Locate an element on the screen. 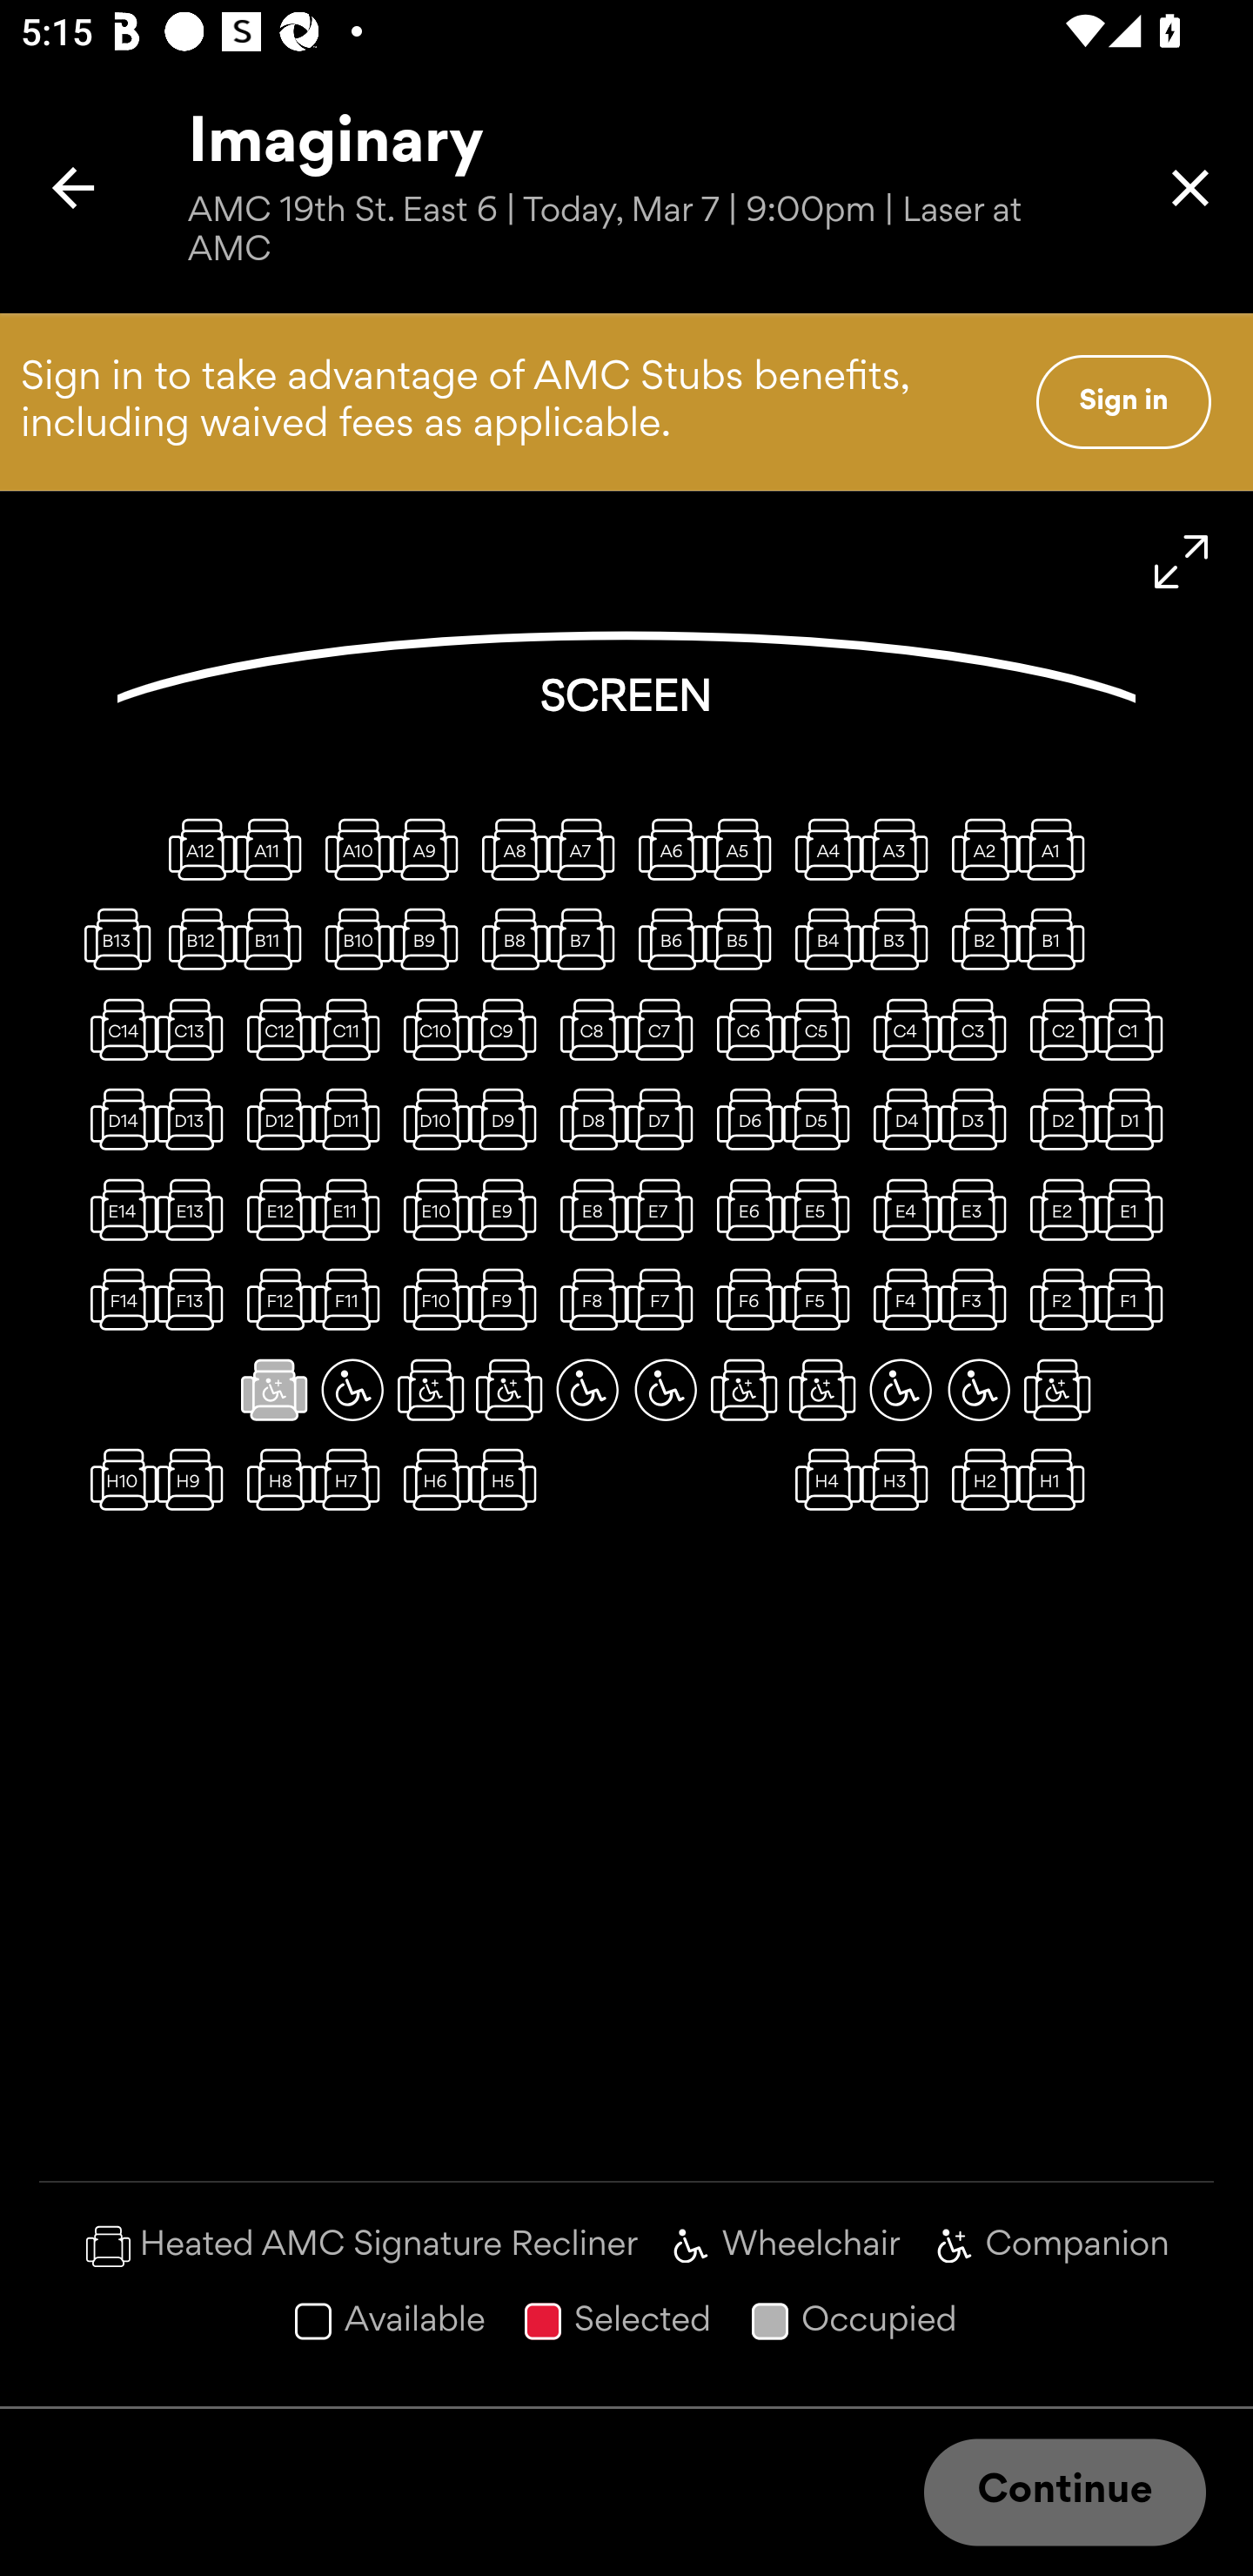  A9, Regular seat, available is located at coordinates (430, 849).